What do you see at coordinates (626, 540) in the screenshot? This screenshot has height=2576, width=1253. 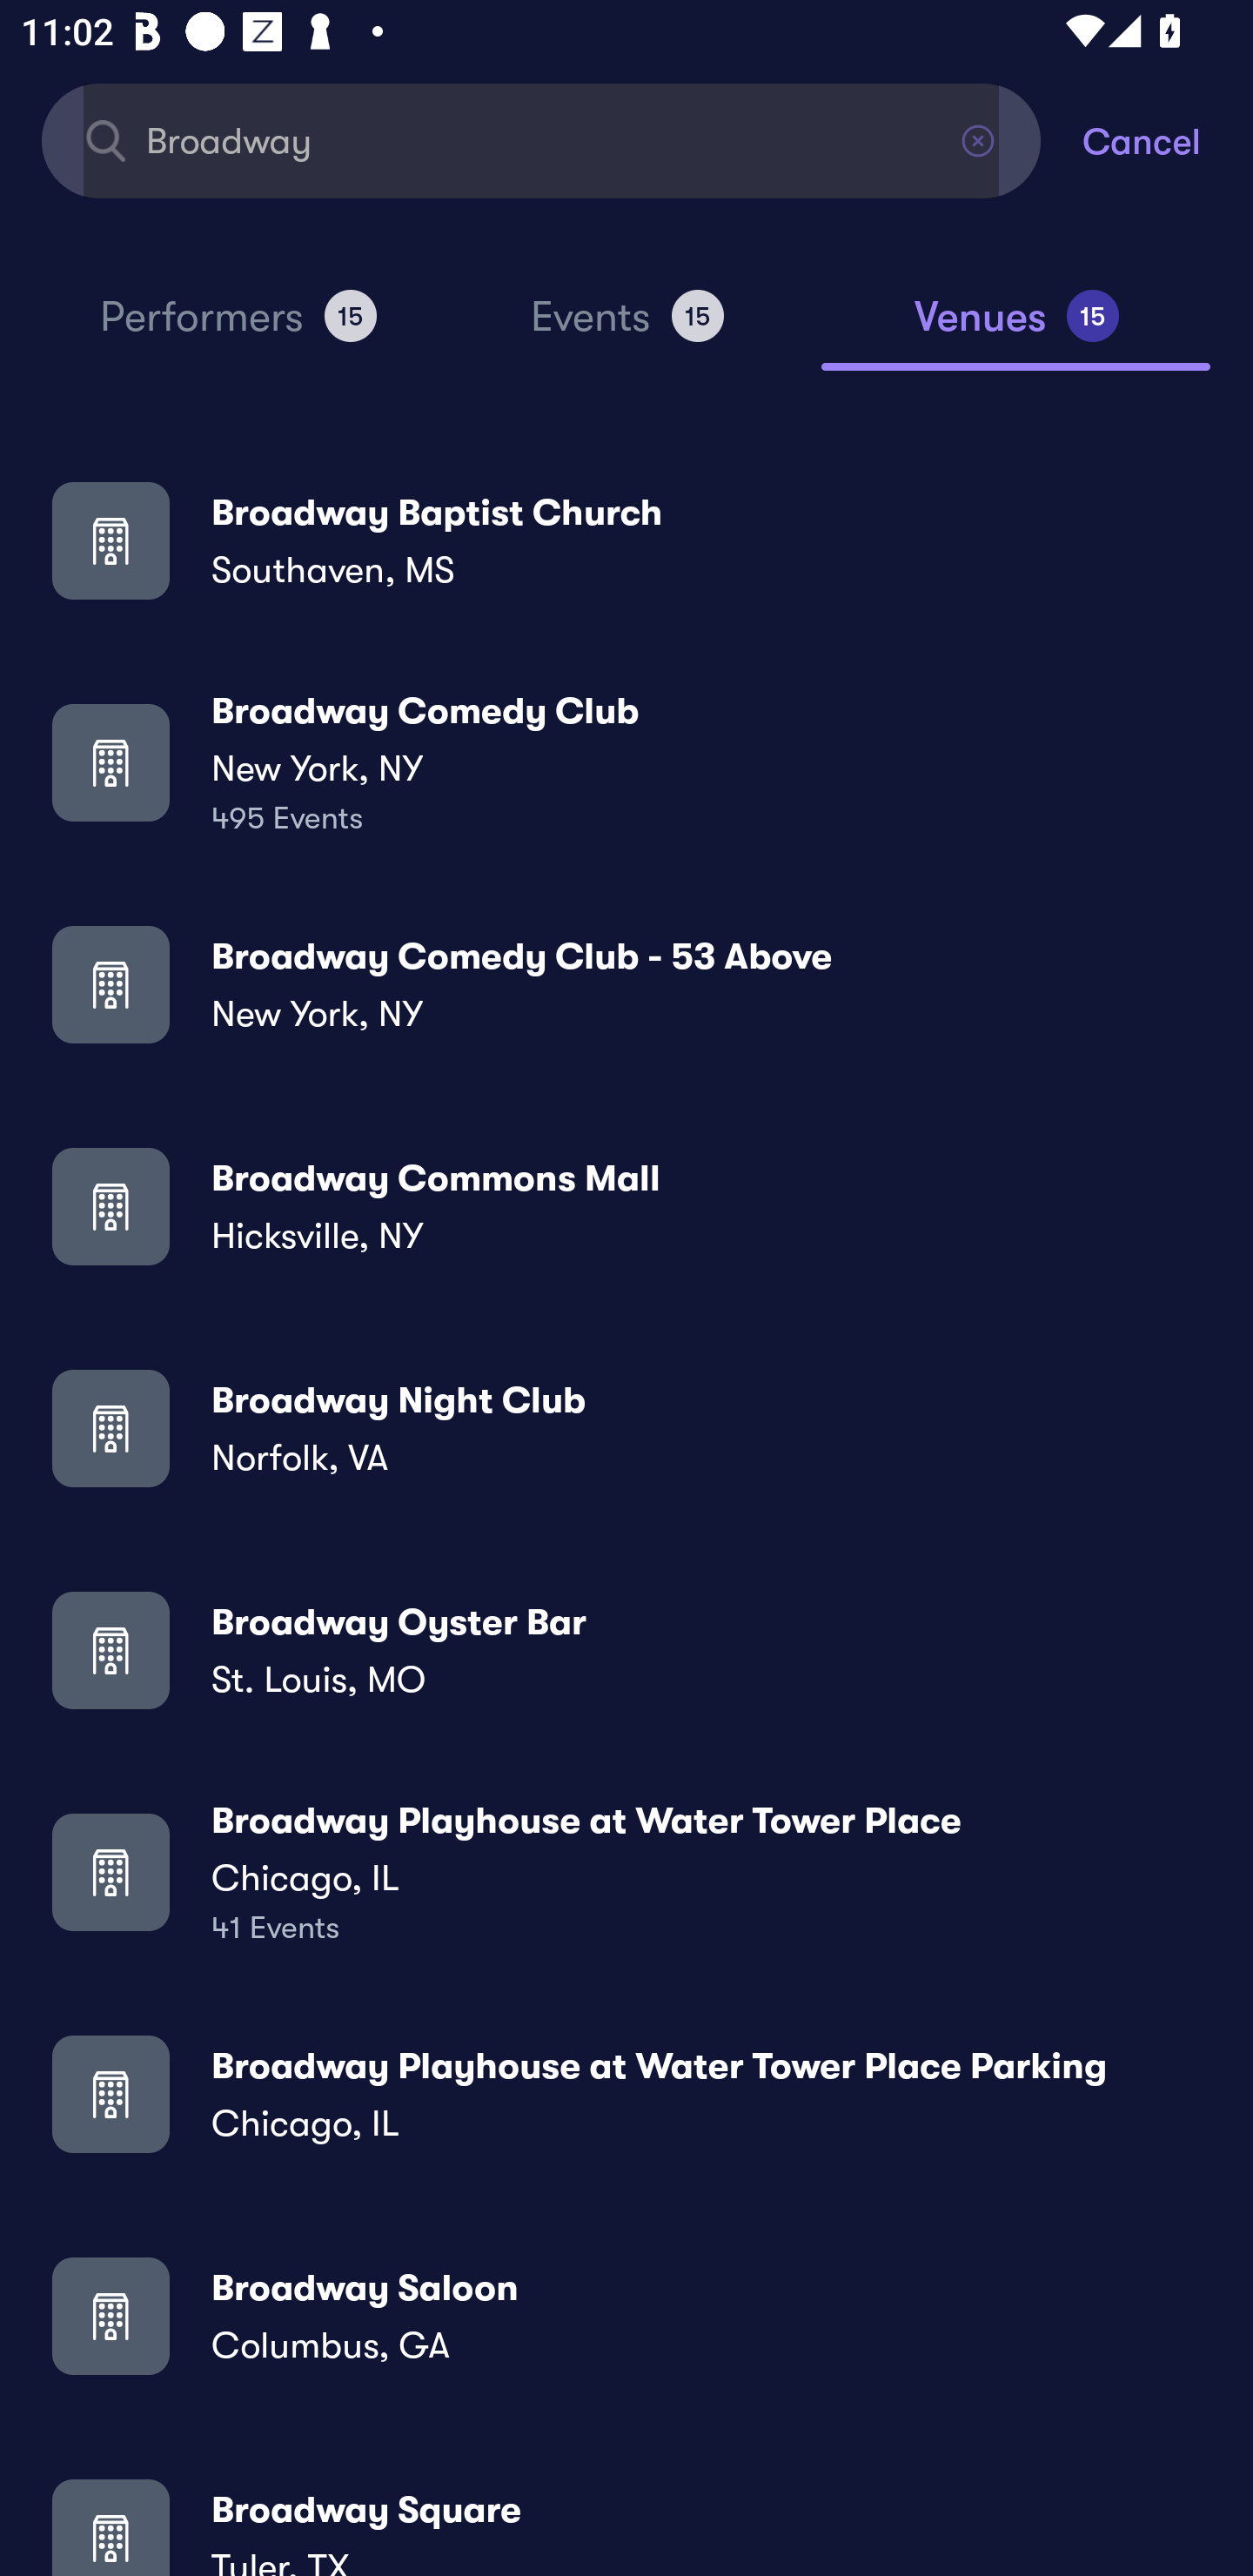 I see `Broadway Baptist Church Southaven, MS` at bounding box center [626, 540].